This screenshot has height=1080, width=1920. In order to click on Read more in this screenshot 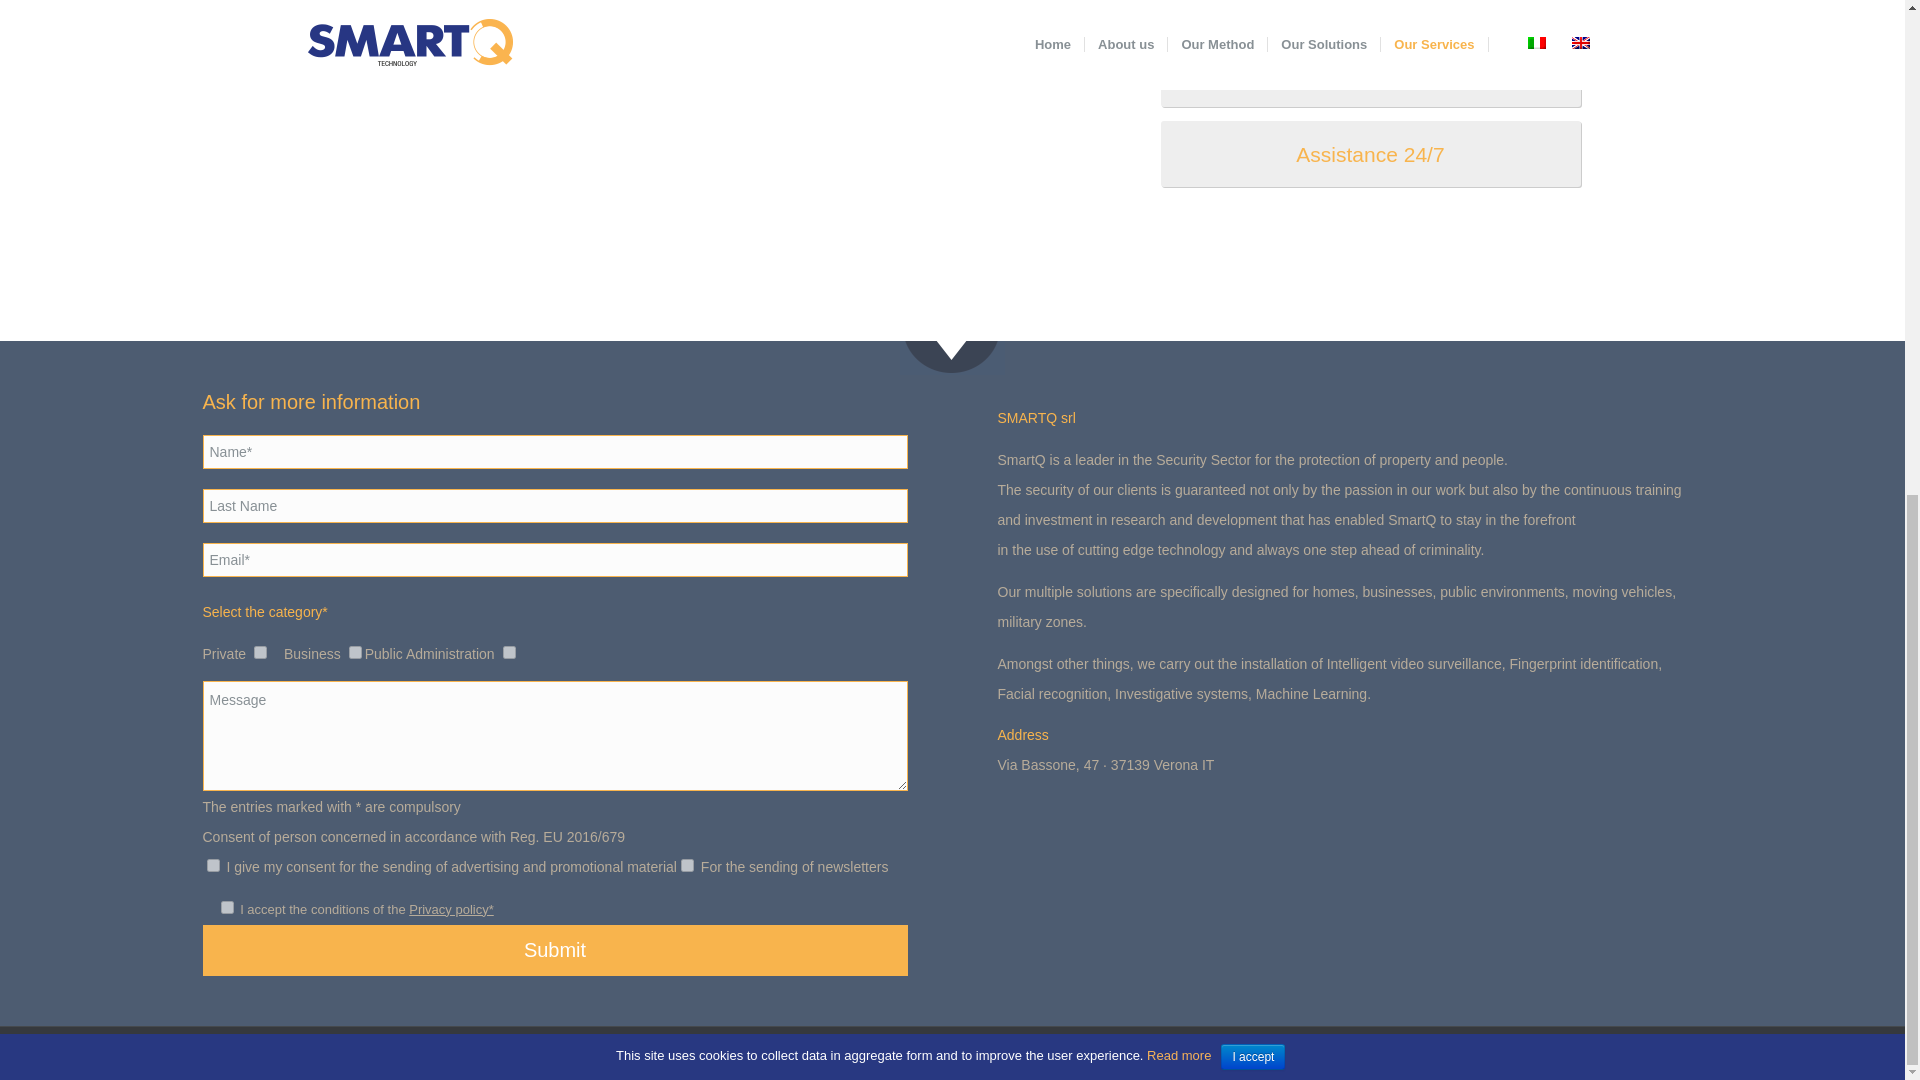, I will do `click(1176, 146)`.